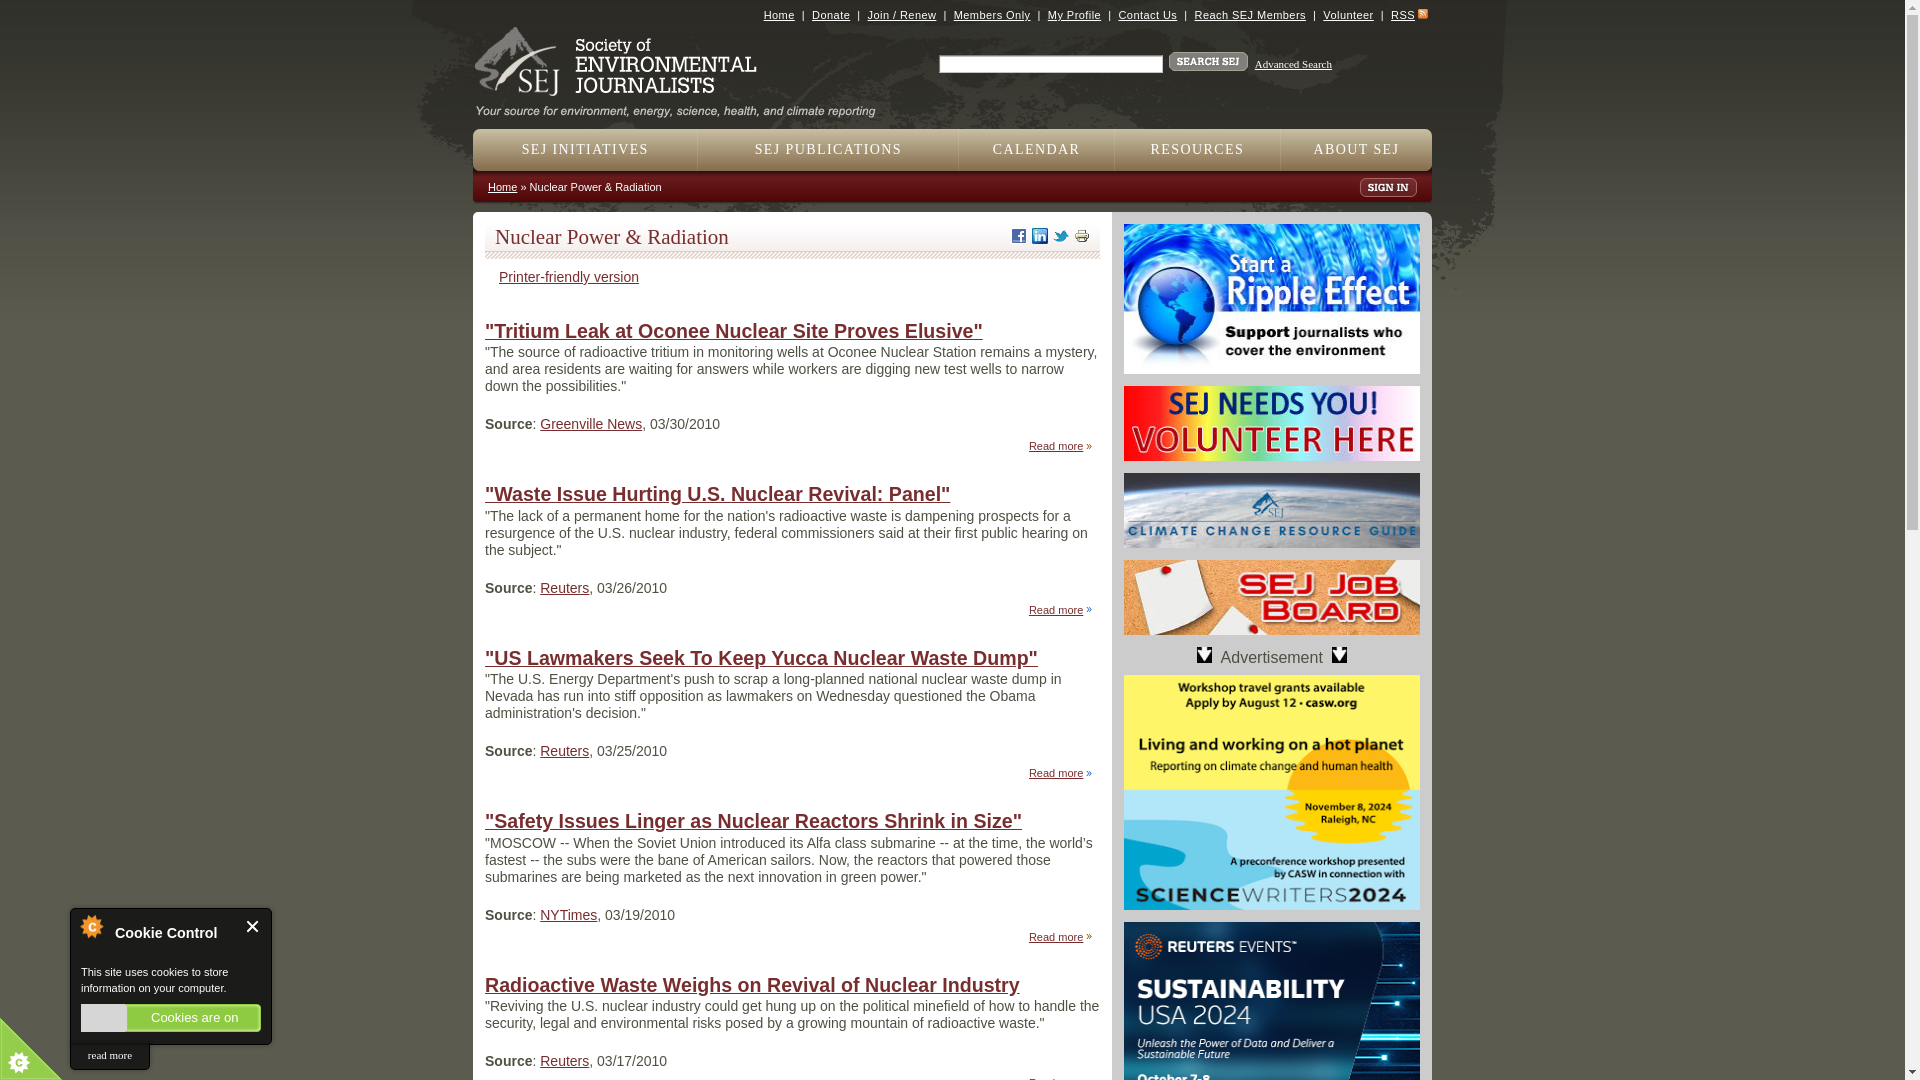 This screenshot has height=1080, width=1920. Describe the element at coordinates (253, 926) in the screenshot. I see `Close` at that location.